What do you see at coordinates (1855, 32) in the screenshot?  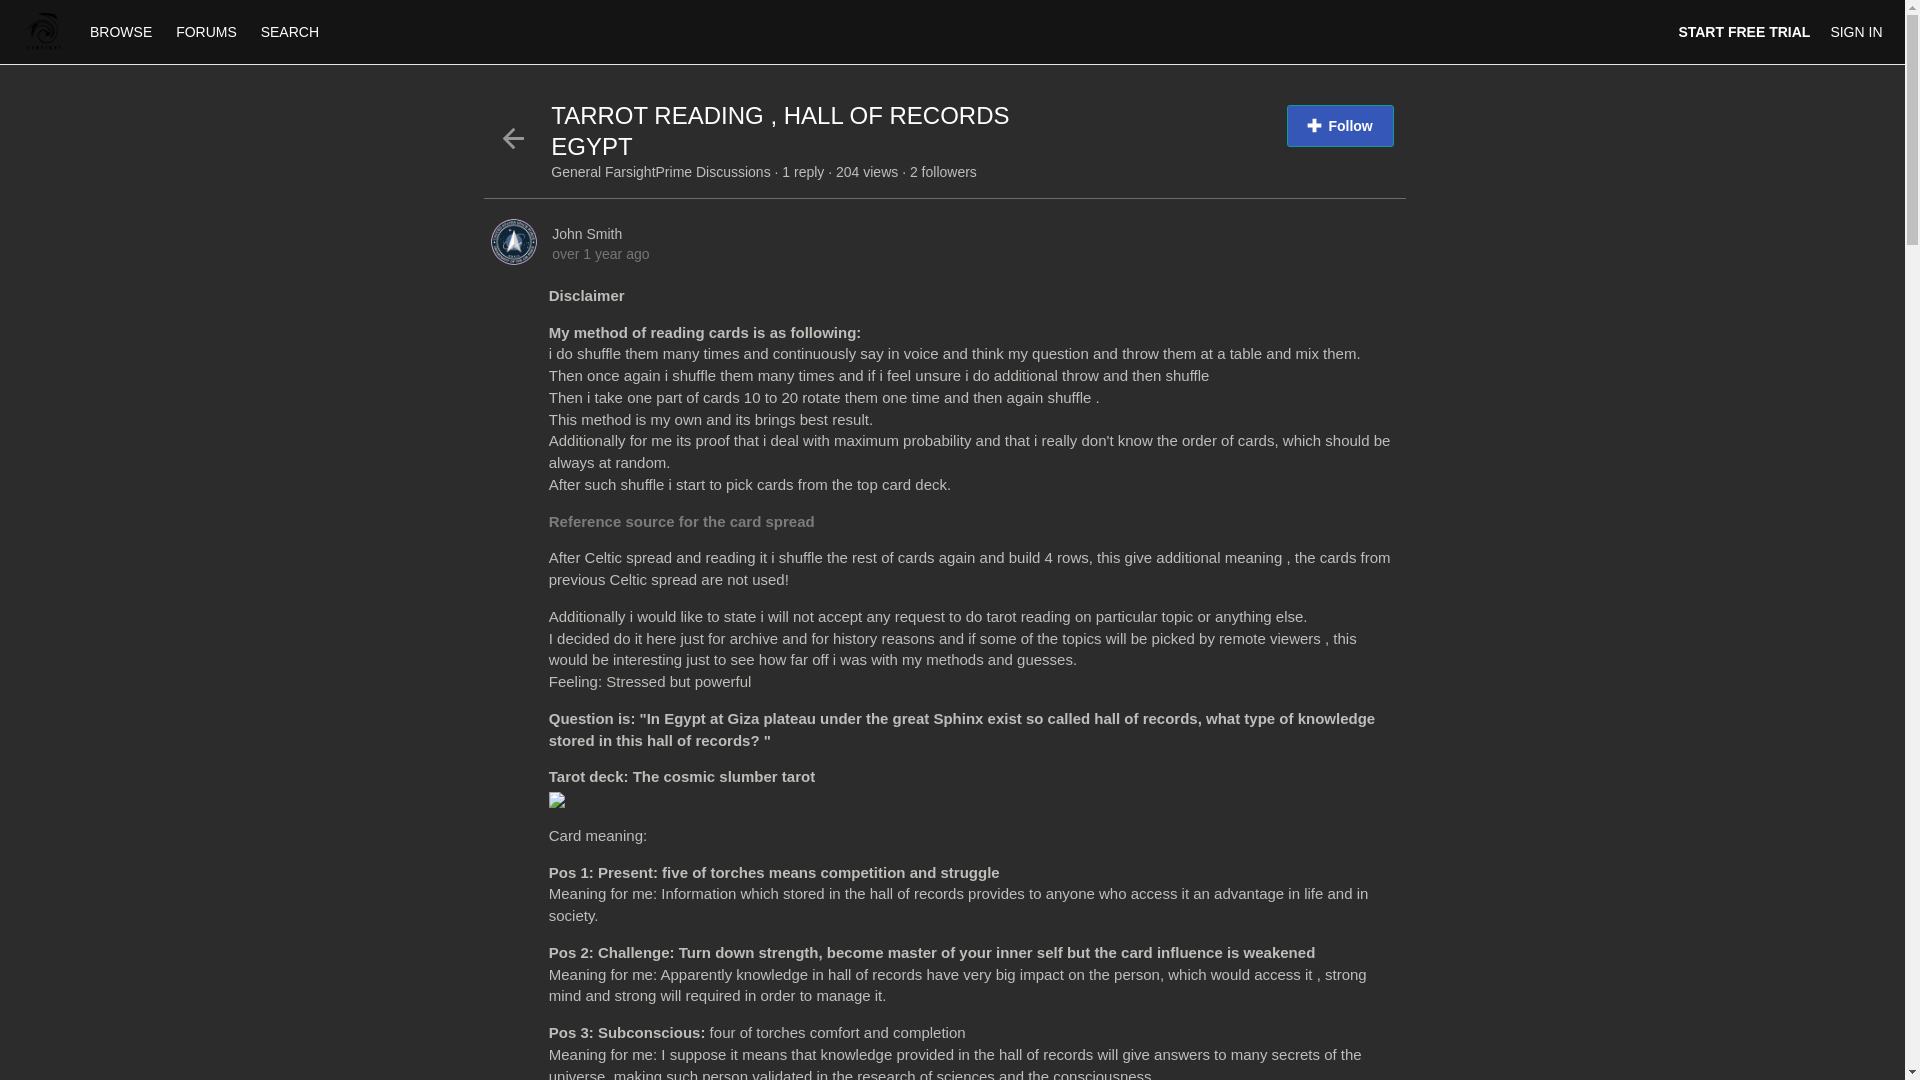 I see `SIGN IN` at bounding box center [1855, 32].